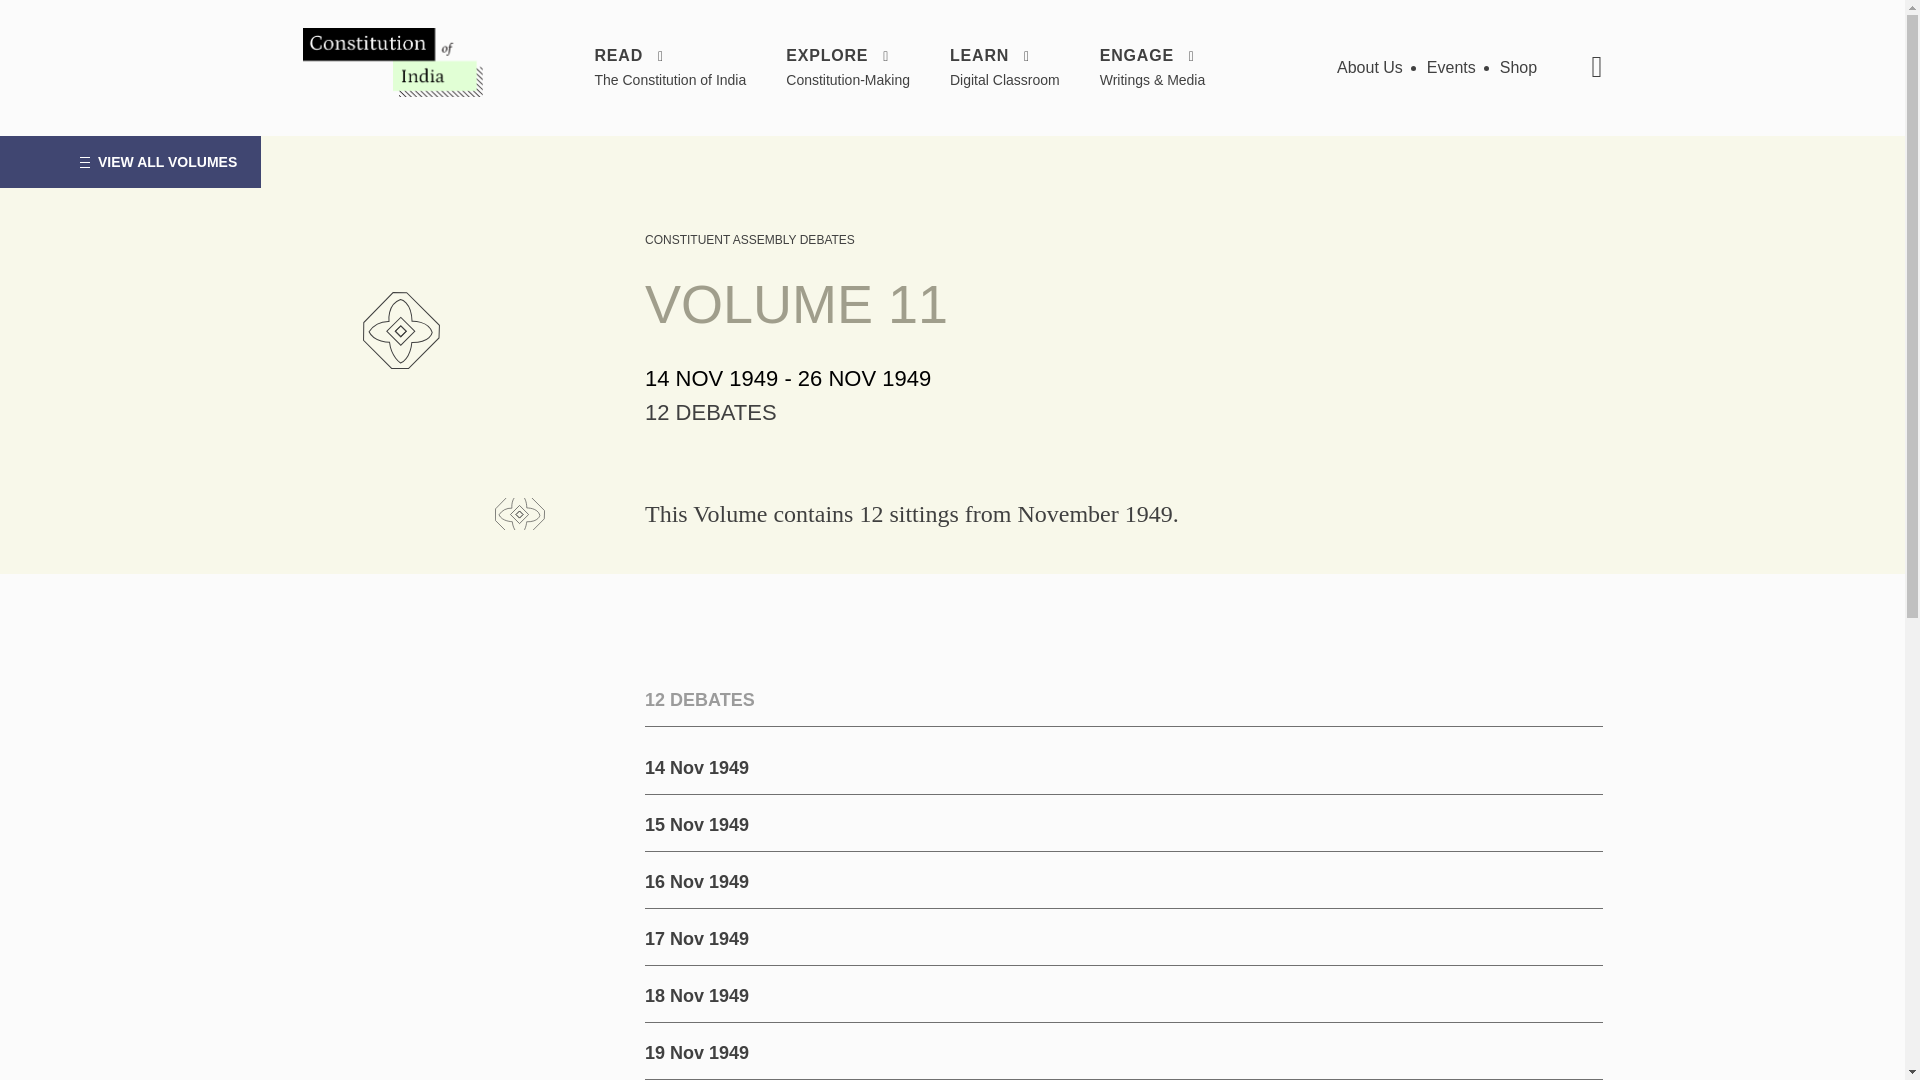 The image size is (1920, 1080). I want to click on About Us, so click(1370, 67).